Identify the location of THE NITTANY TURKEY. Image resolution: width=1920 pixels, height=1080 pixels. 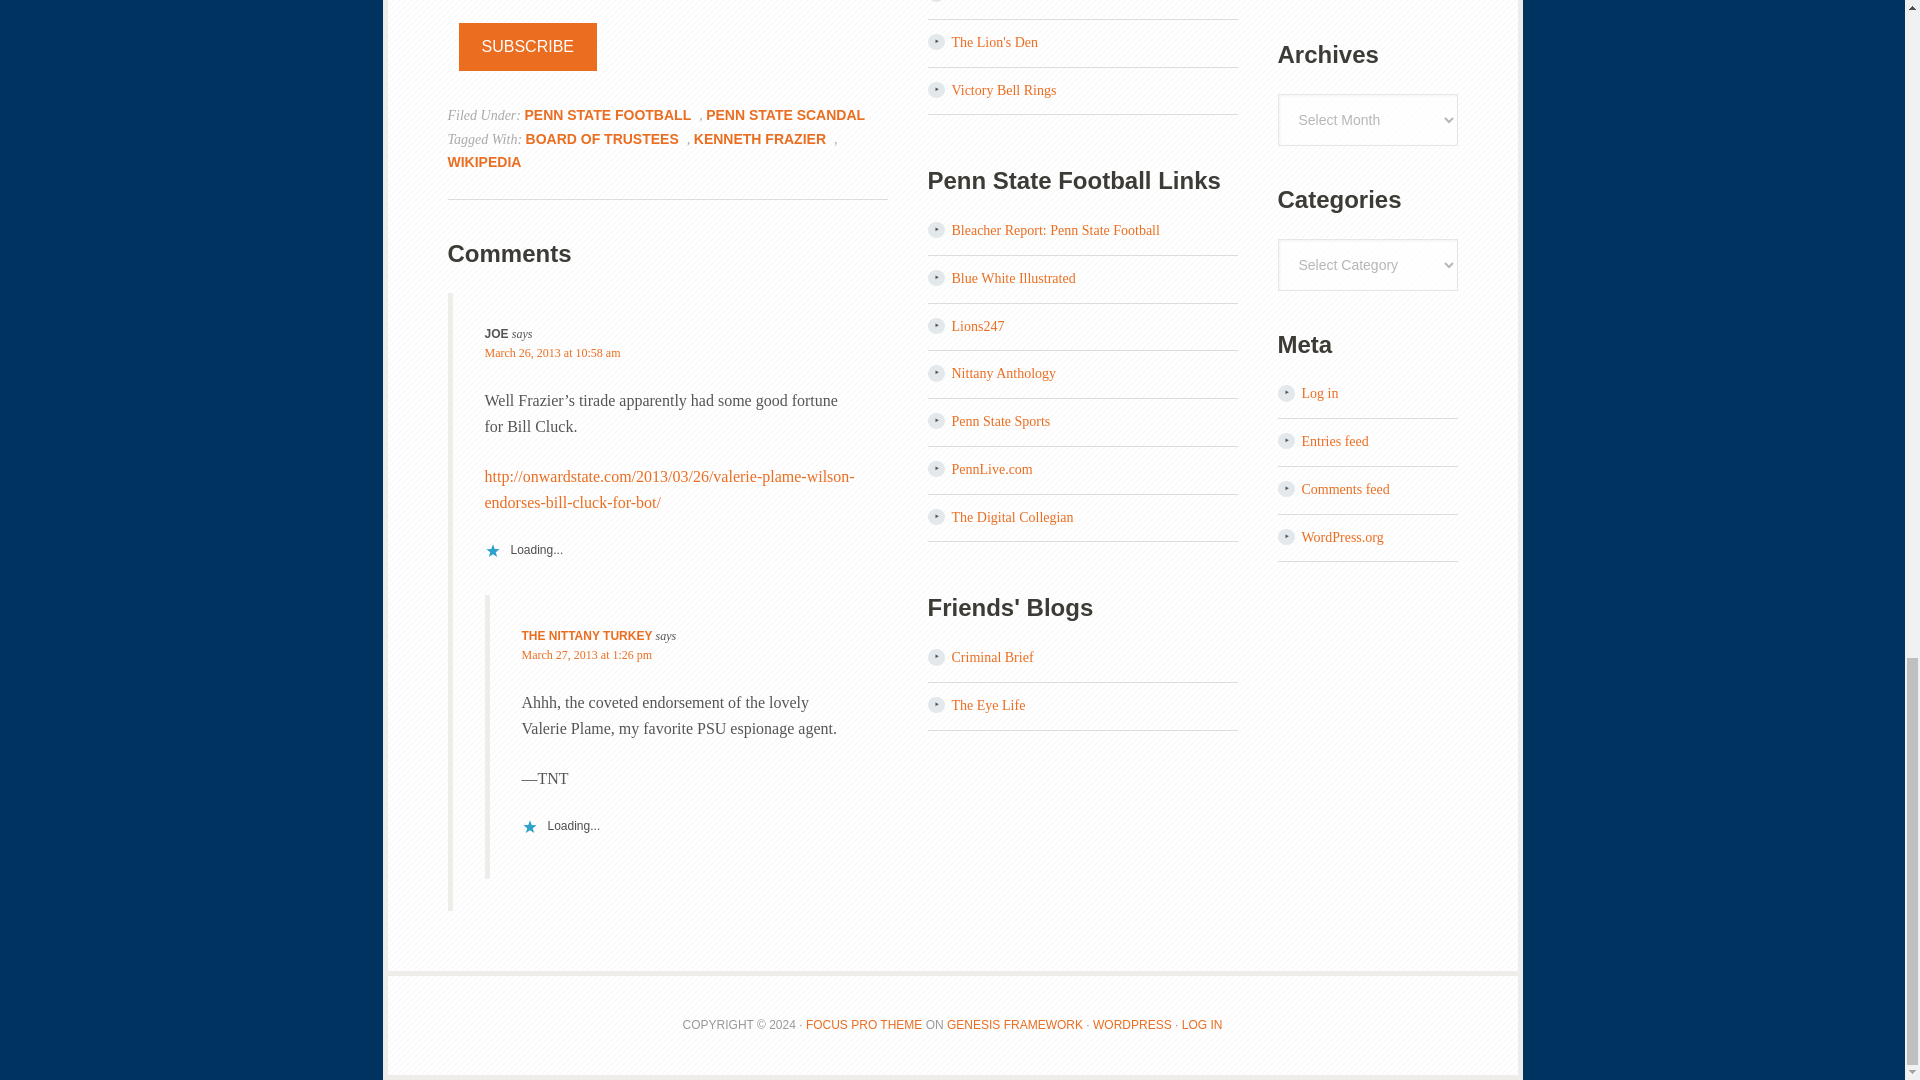
(587, 635).